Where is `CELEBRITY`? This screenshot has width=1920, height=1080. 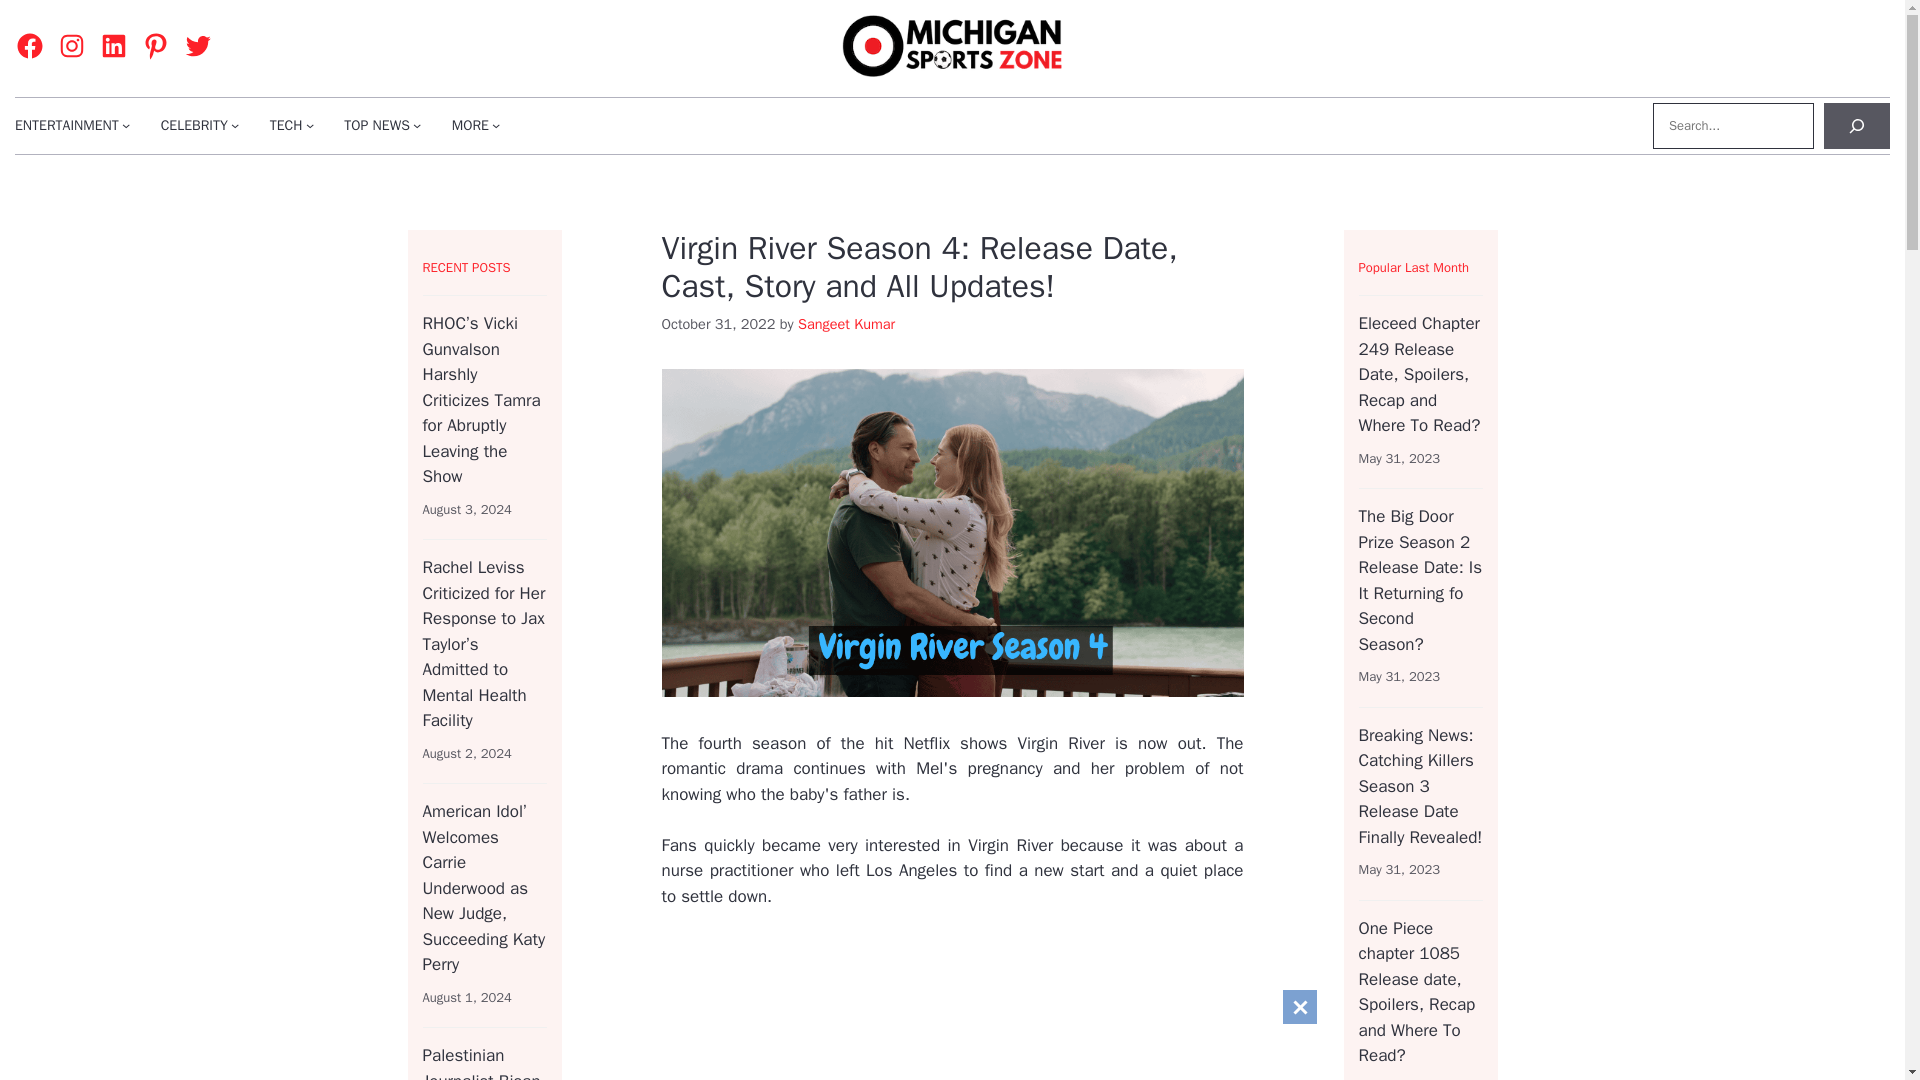
CELEBRITY is located at coordinates (194, 125).